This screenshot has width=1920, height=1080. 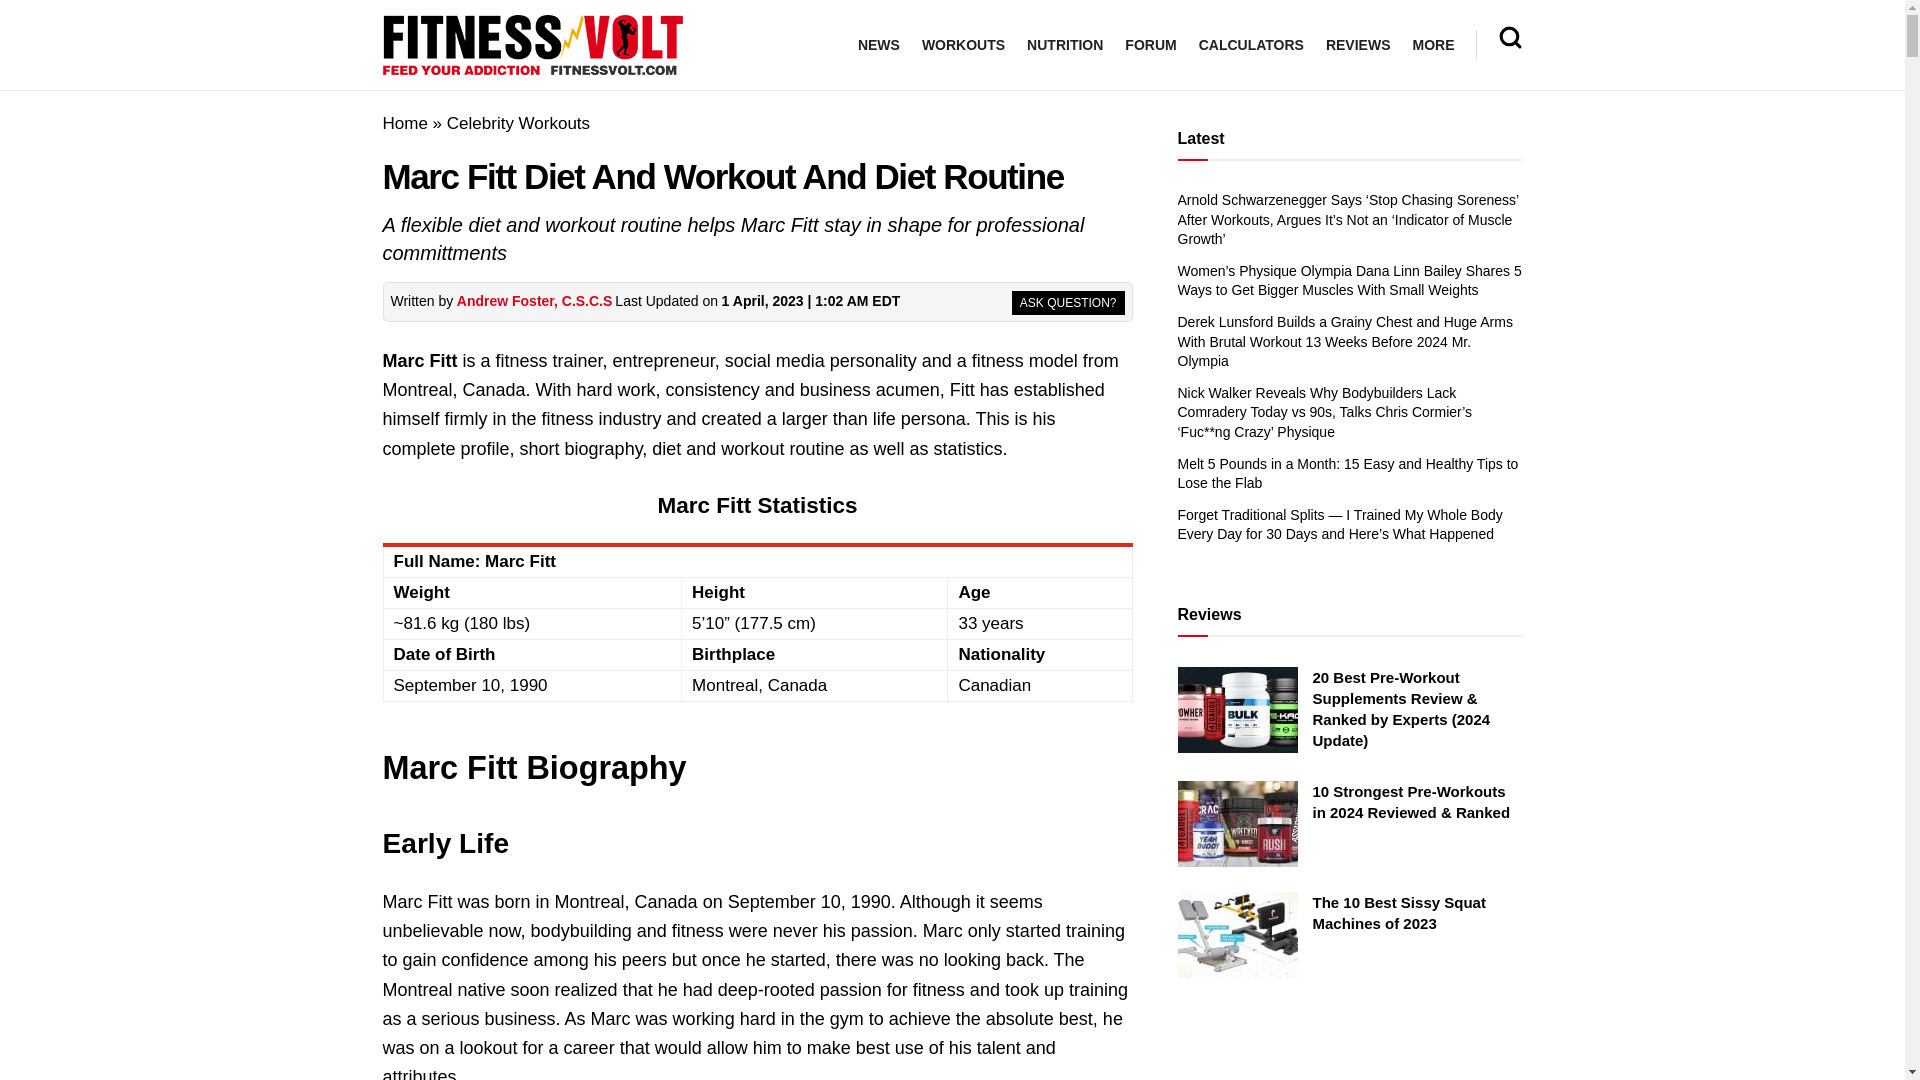 What do you see at coordinates (879, 45) in the screenshot?
I see `NEWS` at bounding box center [879, 45].